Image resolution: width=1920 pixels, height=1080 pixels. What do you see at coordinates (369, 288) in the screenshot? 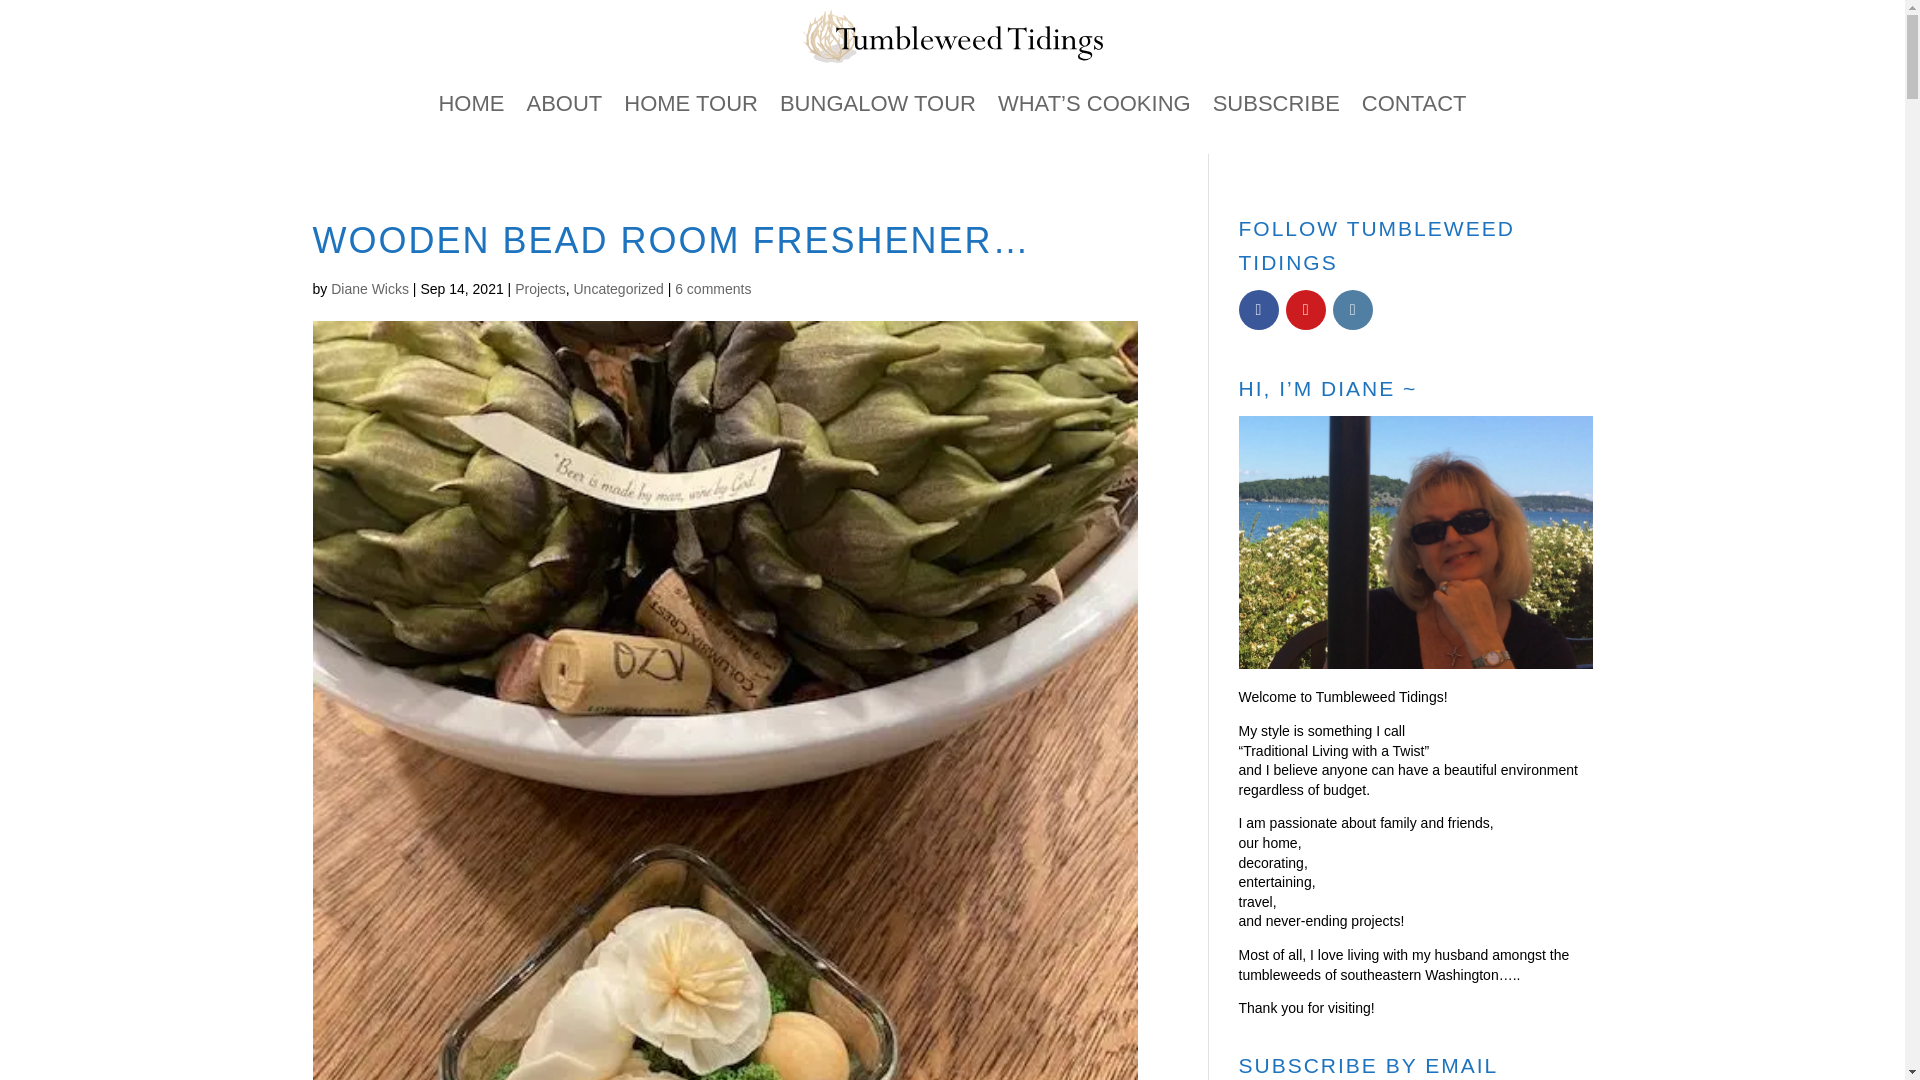
I see `Posts by Diane Wicks` at bounding box center [369, 288].